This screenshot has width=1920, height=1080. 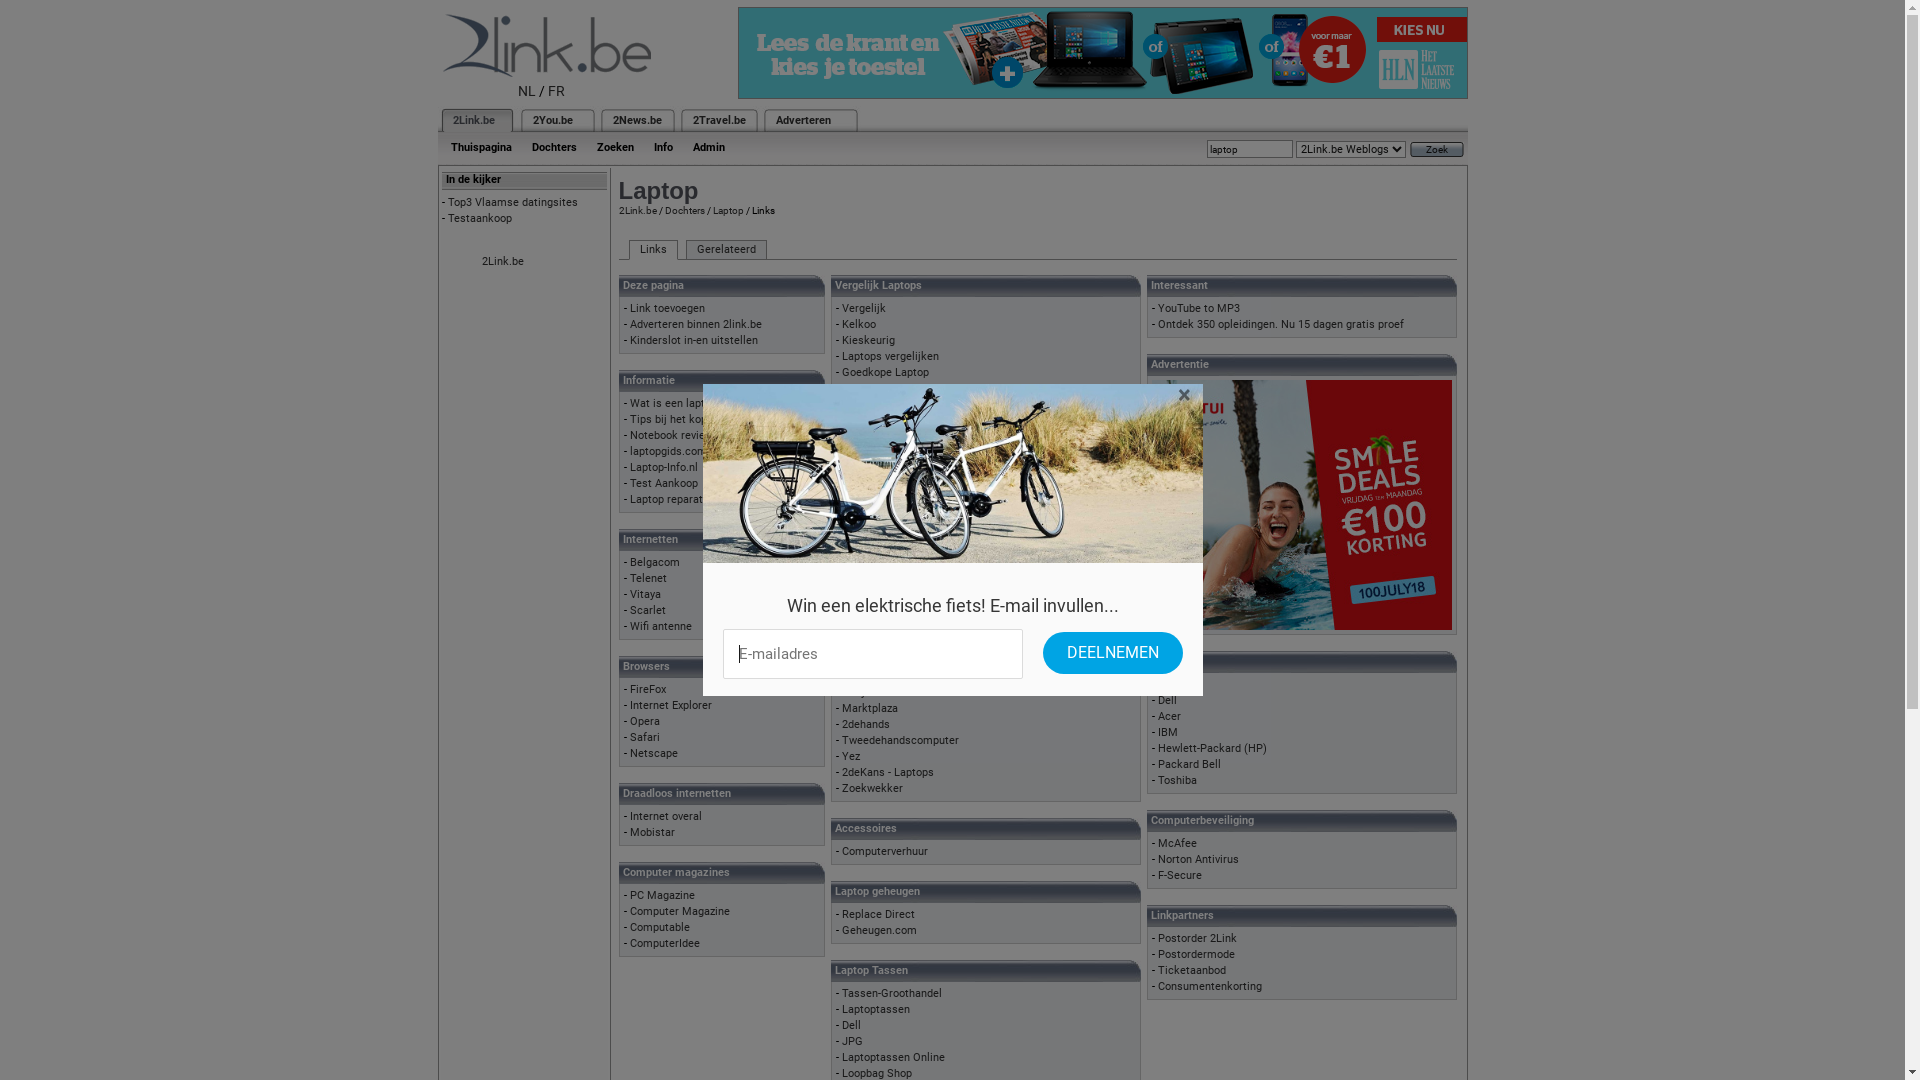 What do you see at coordinates (654, 754) in the screenshot?
I see `Netscape` at bounding box center [654, 754].